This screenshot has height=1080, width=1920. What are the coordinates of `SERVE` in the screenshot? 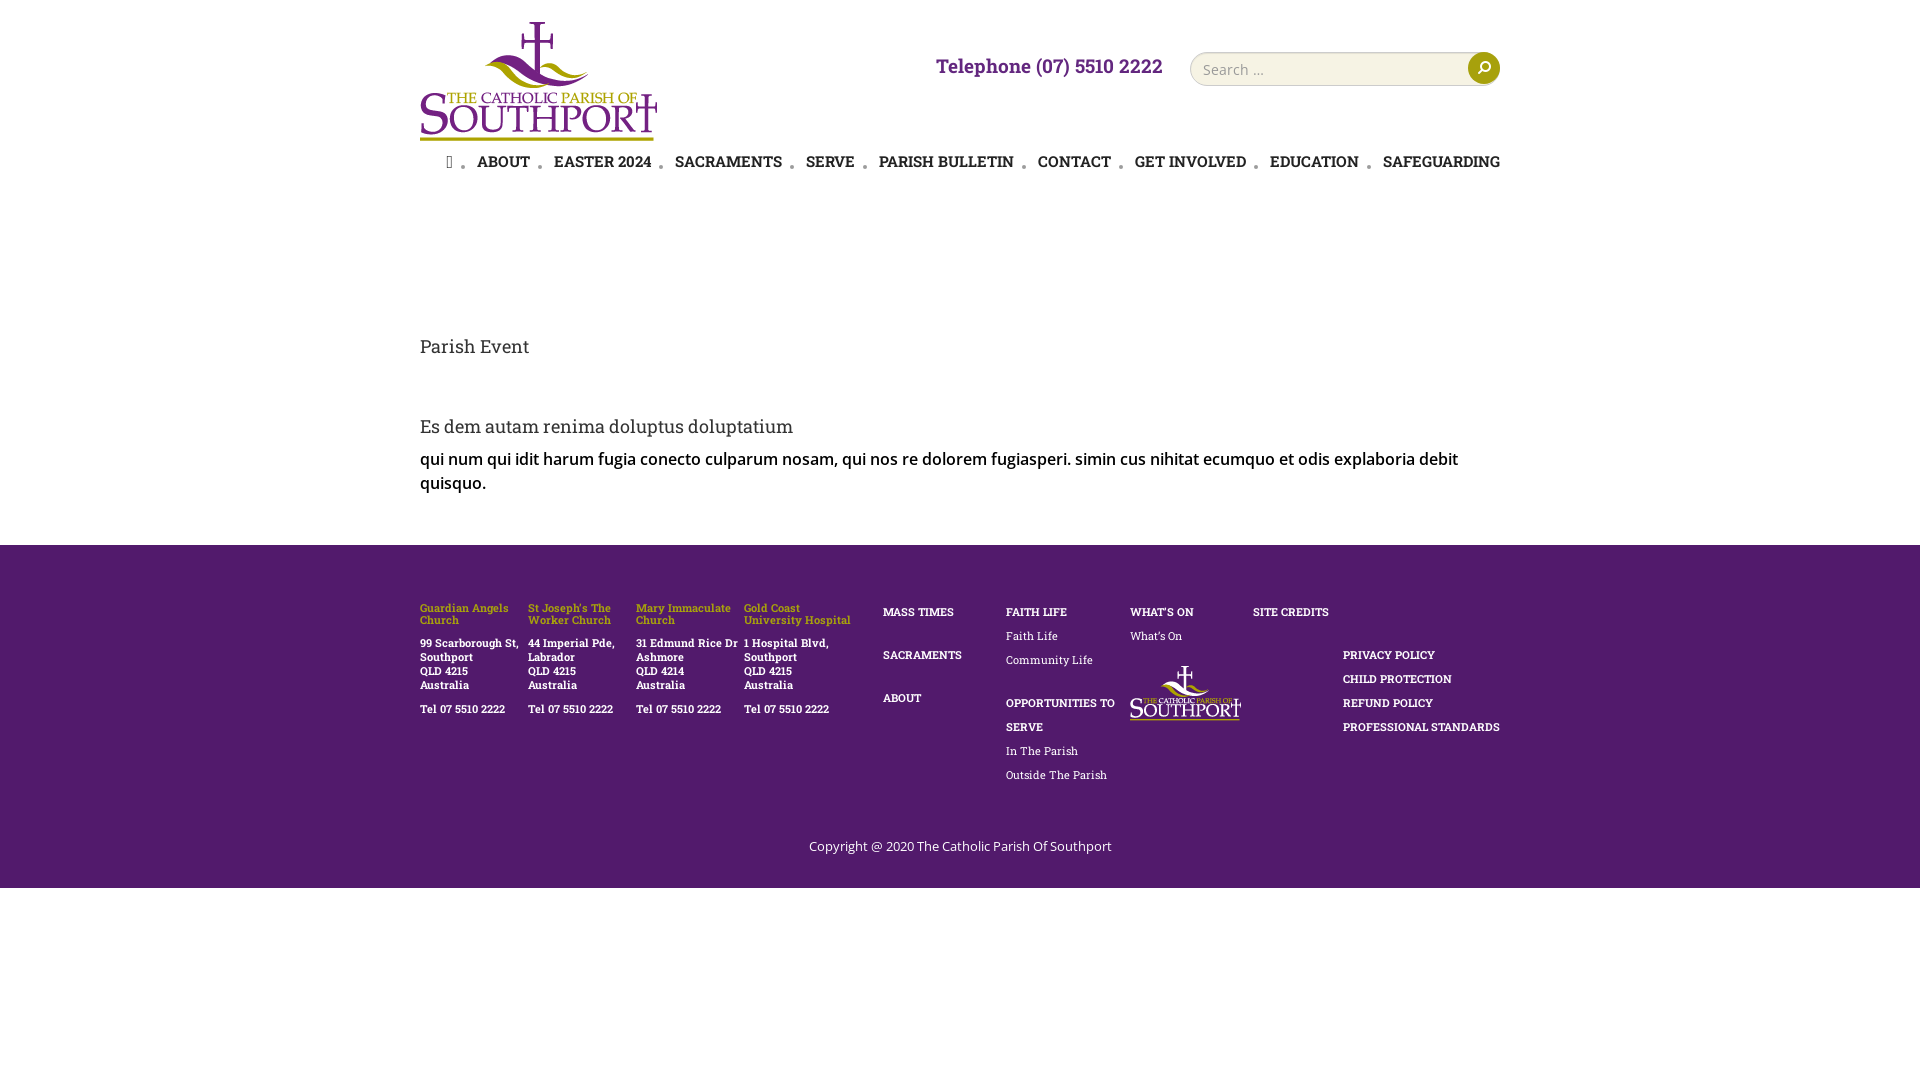 It's located at (830, 161).